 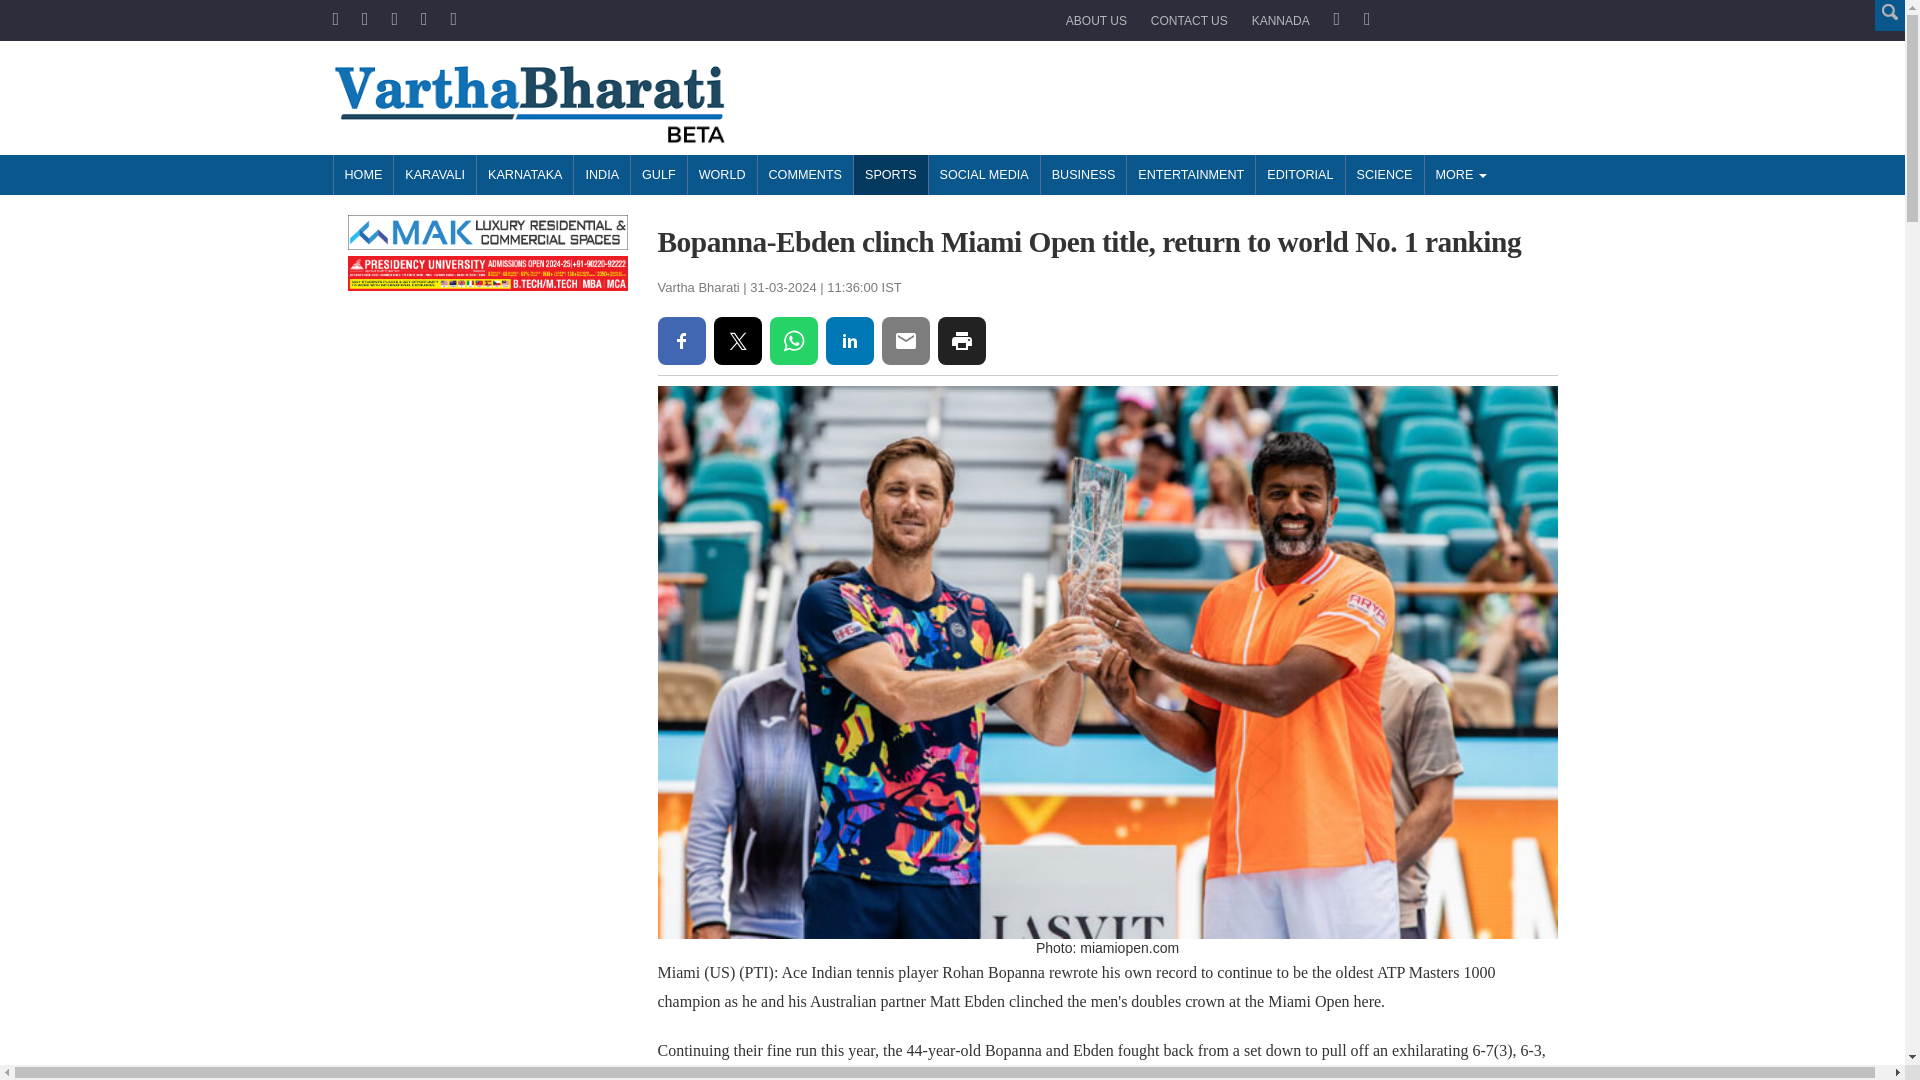 What do you see at coordinates (984, 175) in the screenshot?
I see `Social Media` at bounding box center [984, 175].